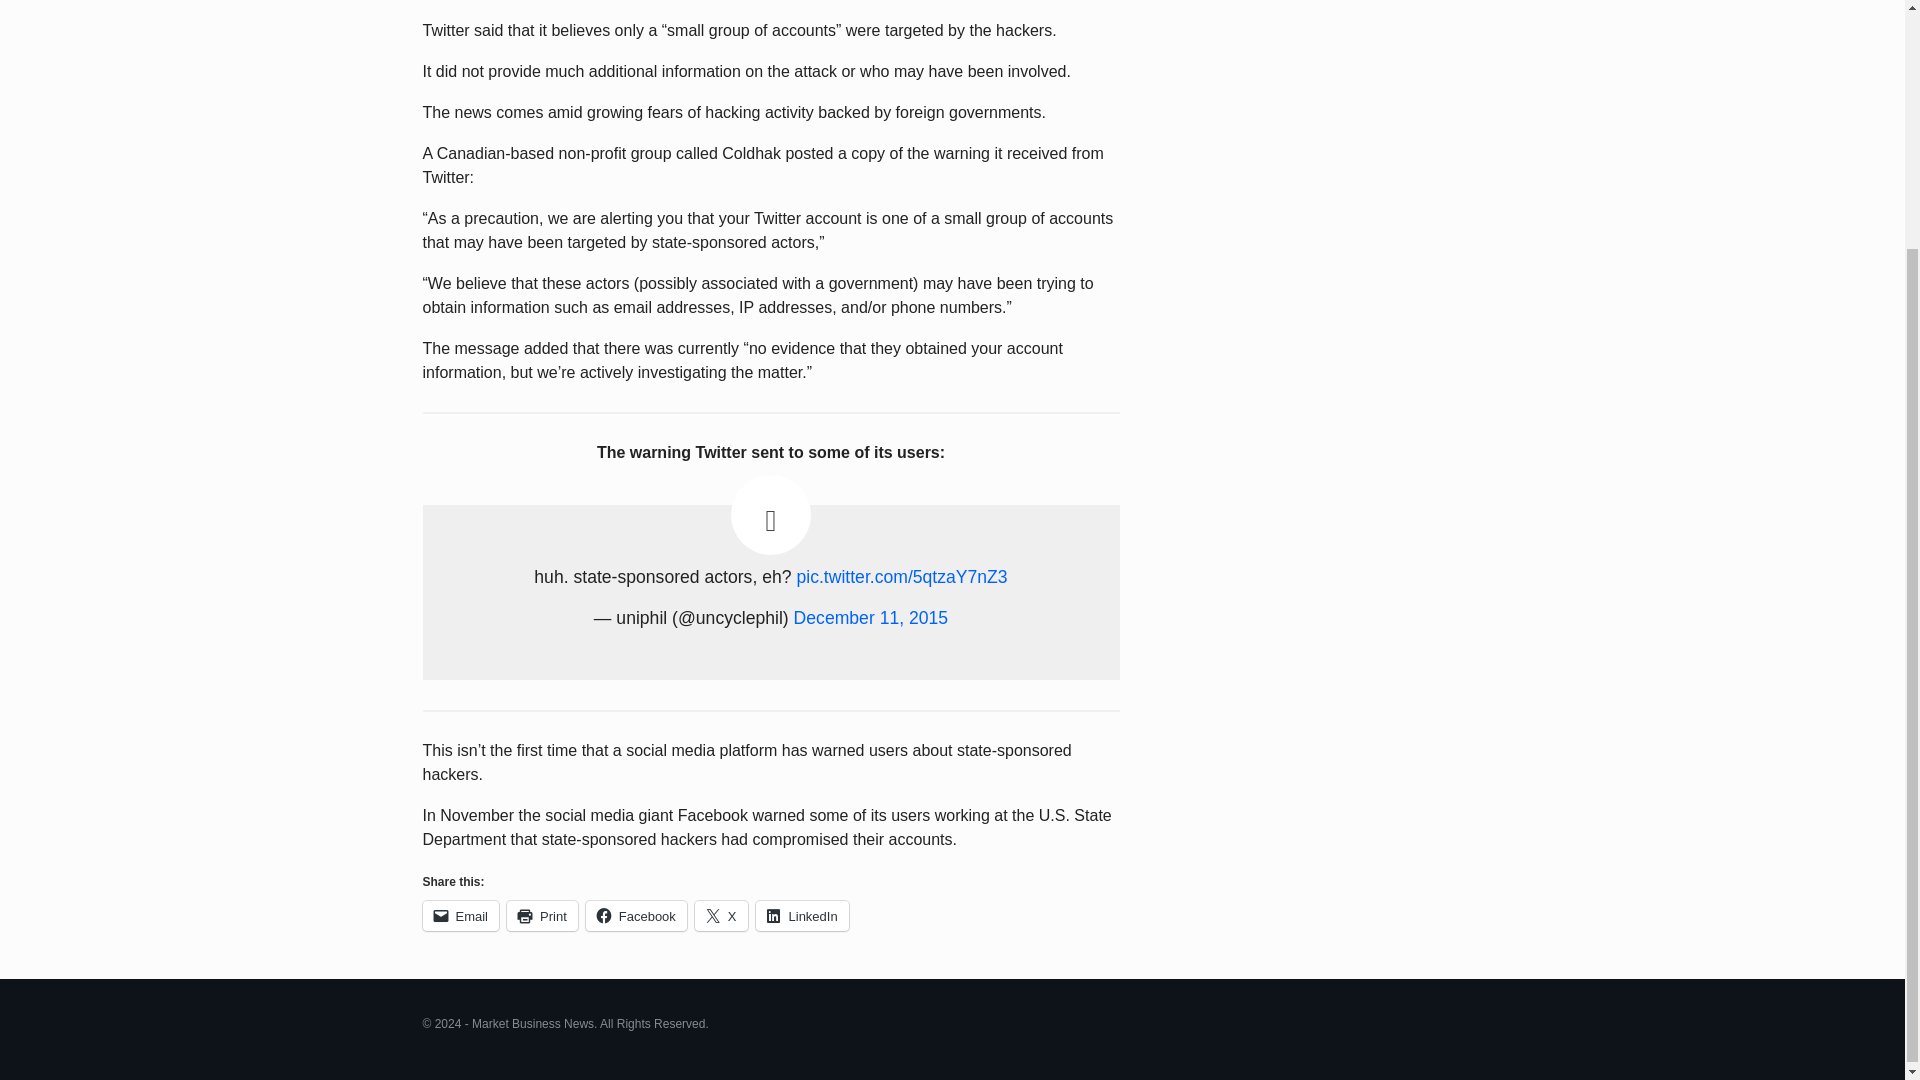 The image size is (1920, 1080). I want to click on Click to print, so click(542, 915).